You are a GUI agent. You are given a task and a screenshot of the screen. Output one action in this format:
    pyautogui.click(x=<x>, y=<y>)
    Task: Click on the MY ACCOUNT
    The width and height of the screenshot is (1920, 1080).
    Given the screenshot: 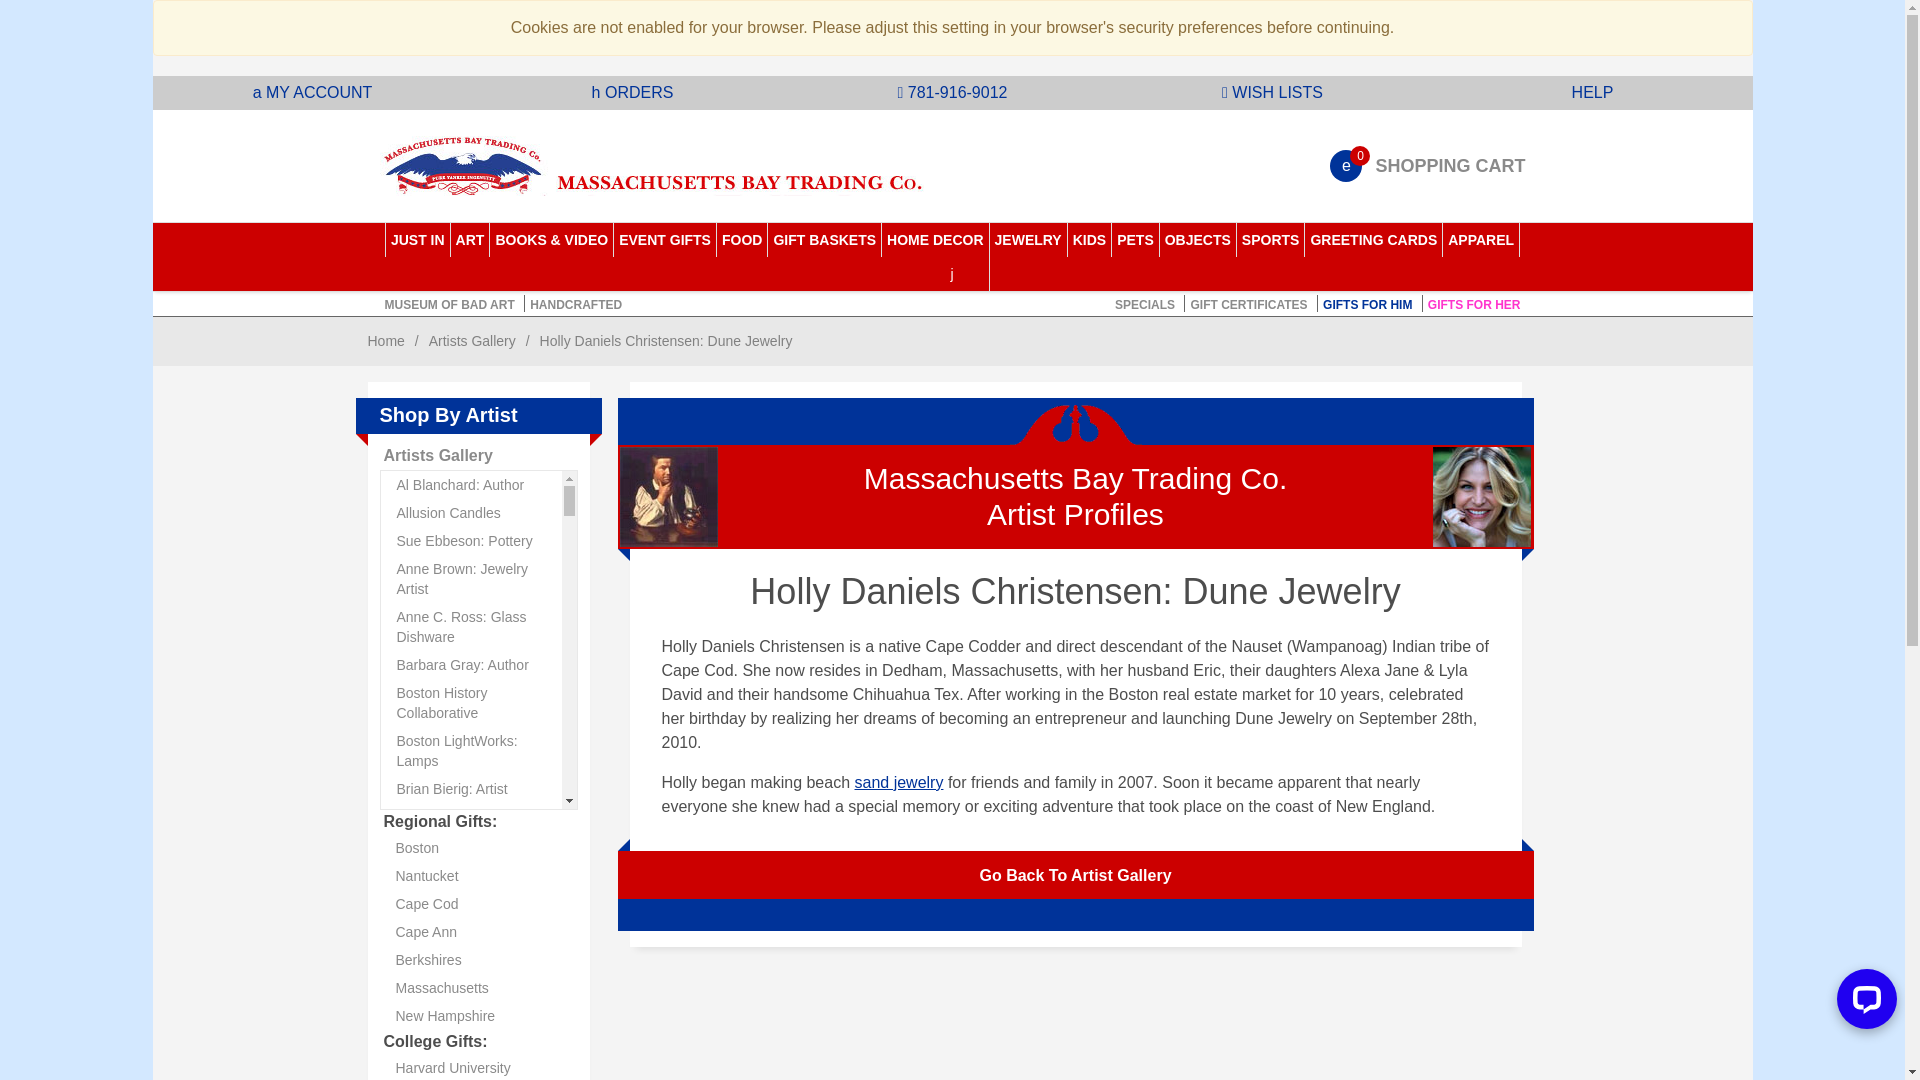 What is the action you would take?
    pyautogui.click(x=312, y=92)
    